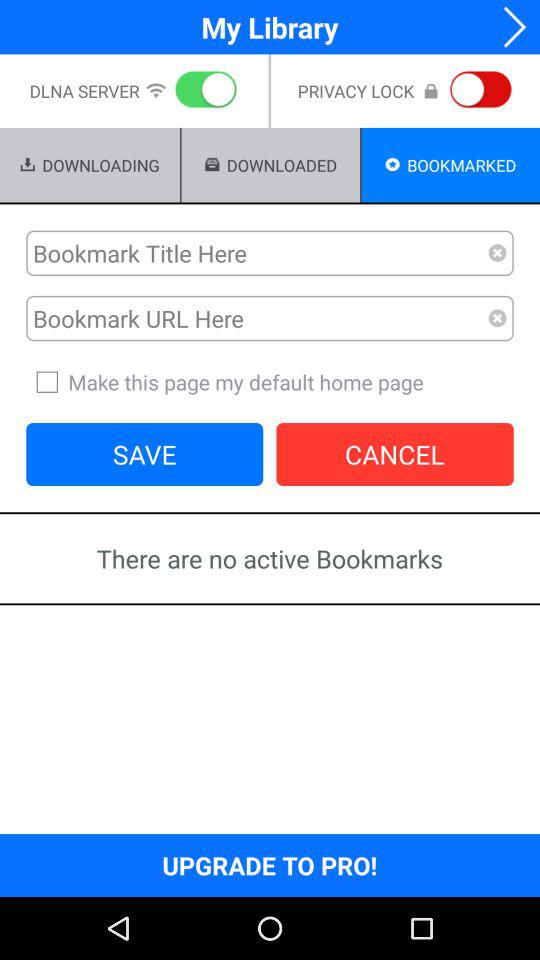 The width and height of the screenshot is (540, 960). What do you see at coordinates (257, 318) in the screenshot?
I see `url of the site youd like to bookmark` at bounding box center [257, 318].